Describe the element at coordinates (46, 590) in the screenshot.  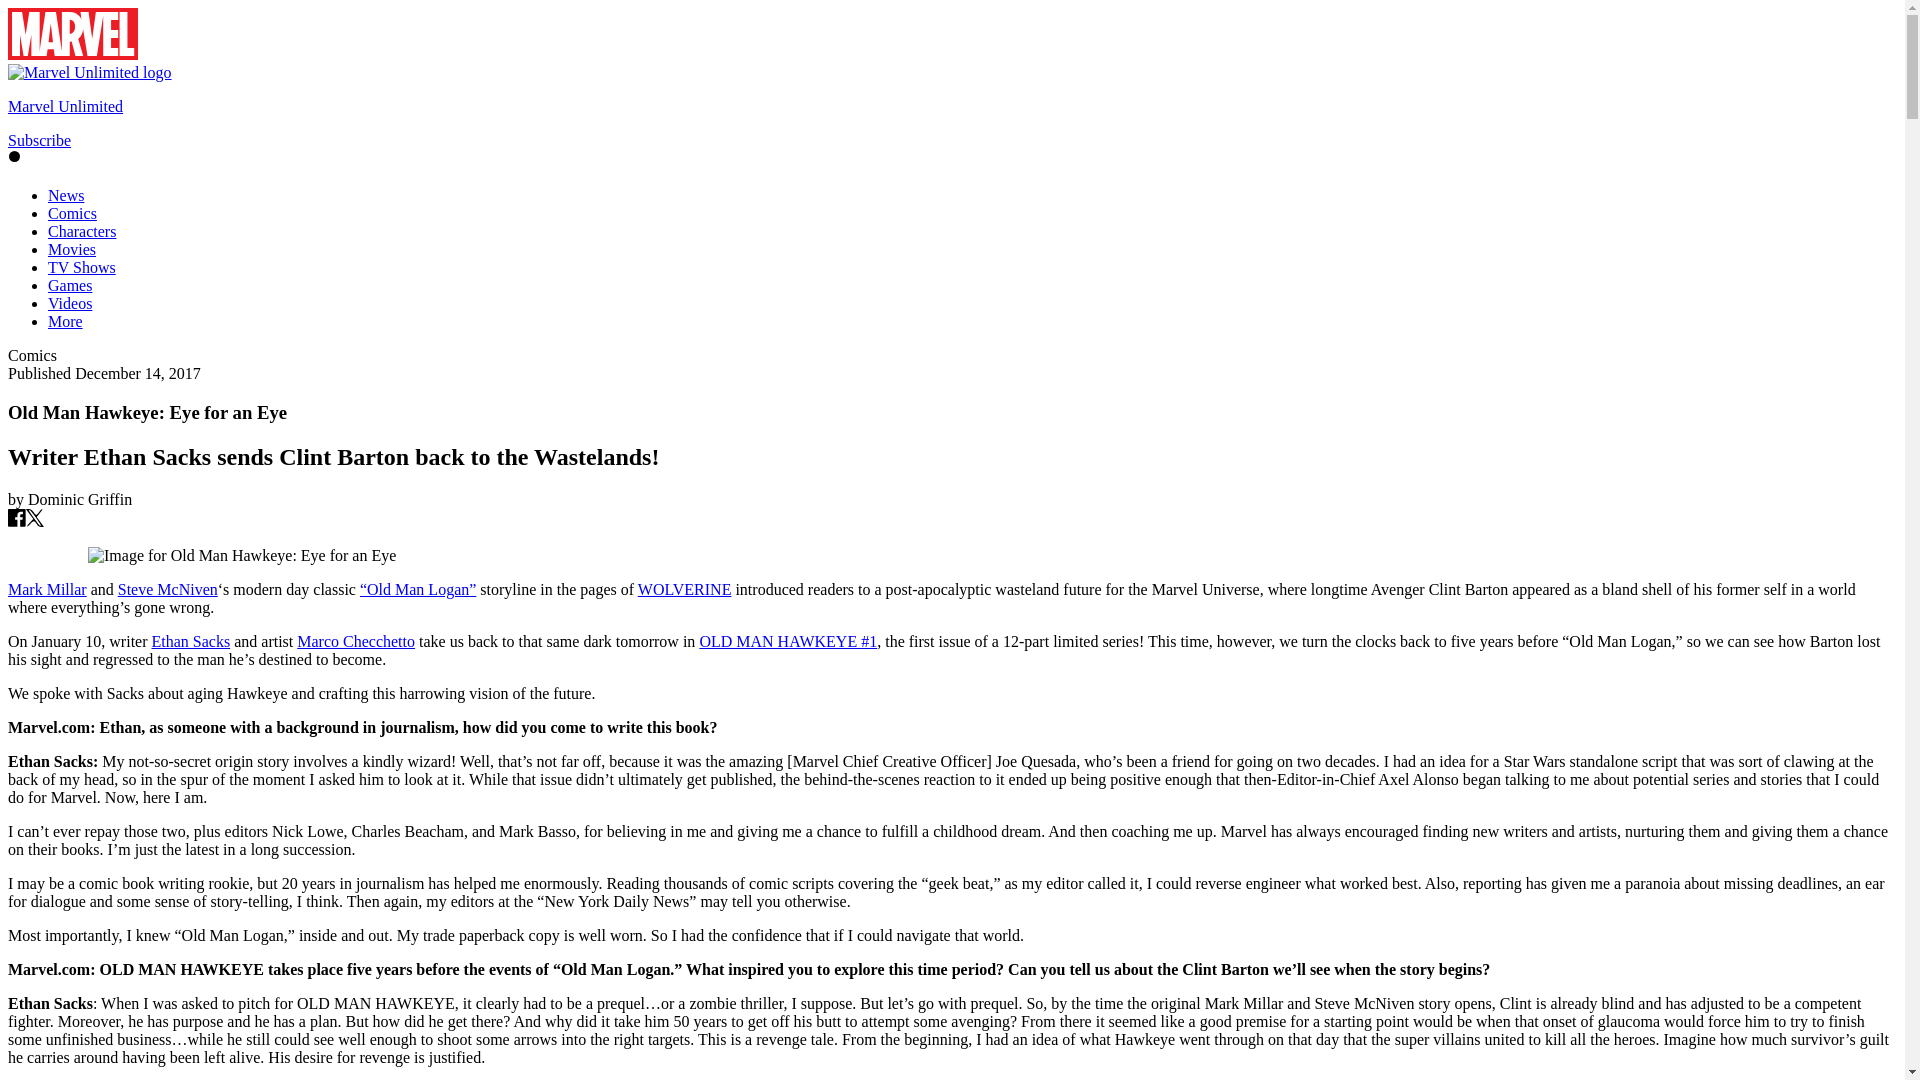
I see `Mark Millar` at that location.